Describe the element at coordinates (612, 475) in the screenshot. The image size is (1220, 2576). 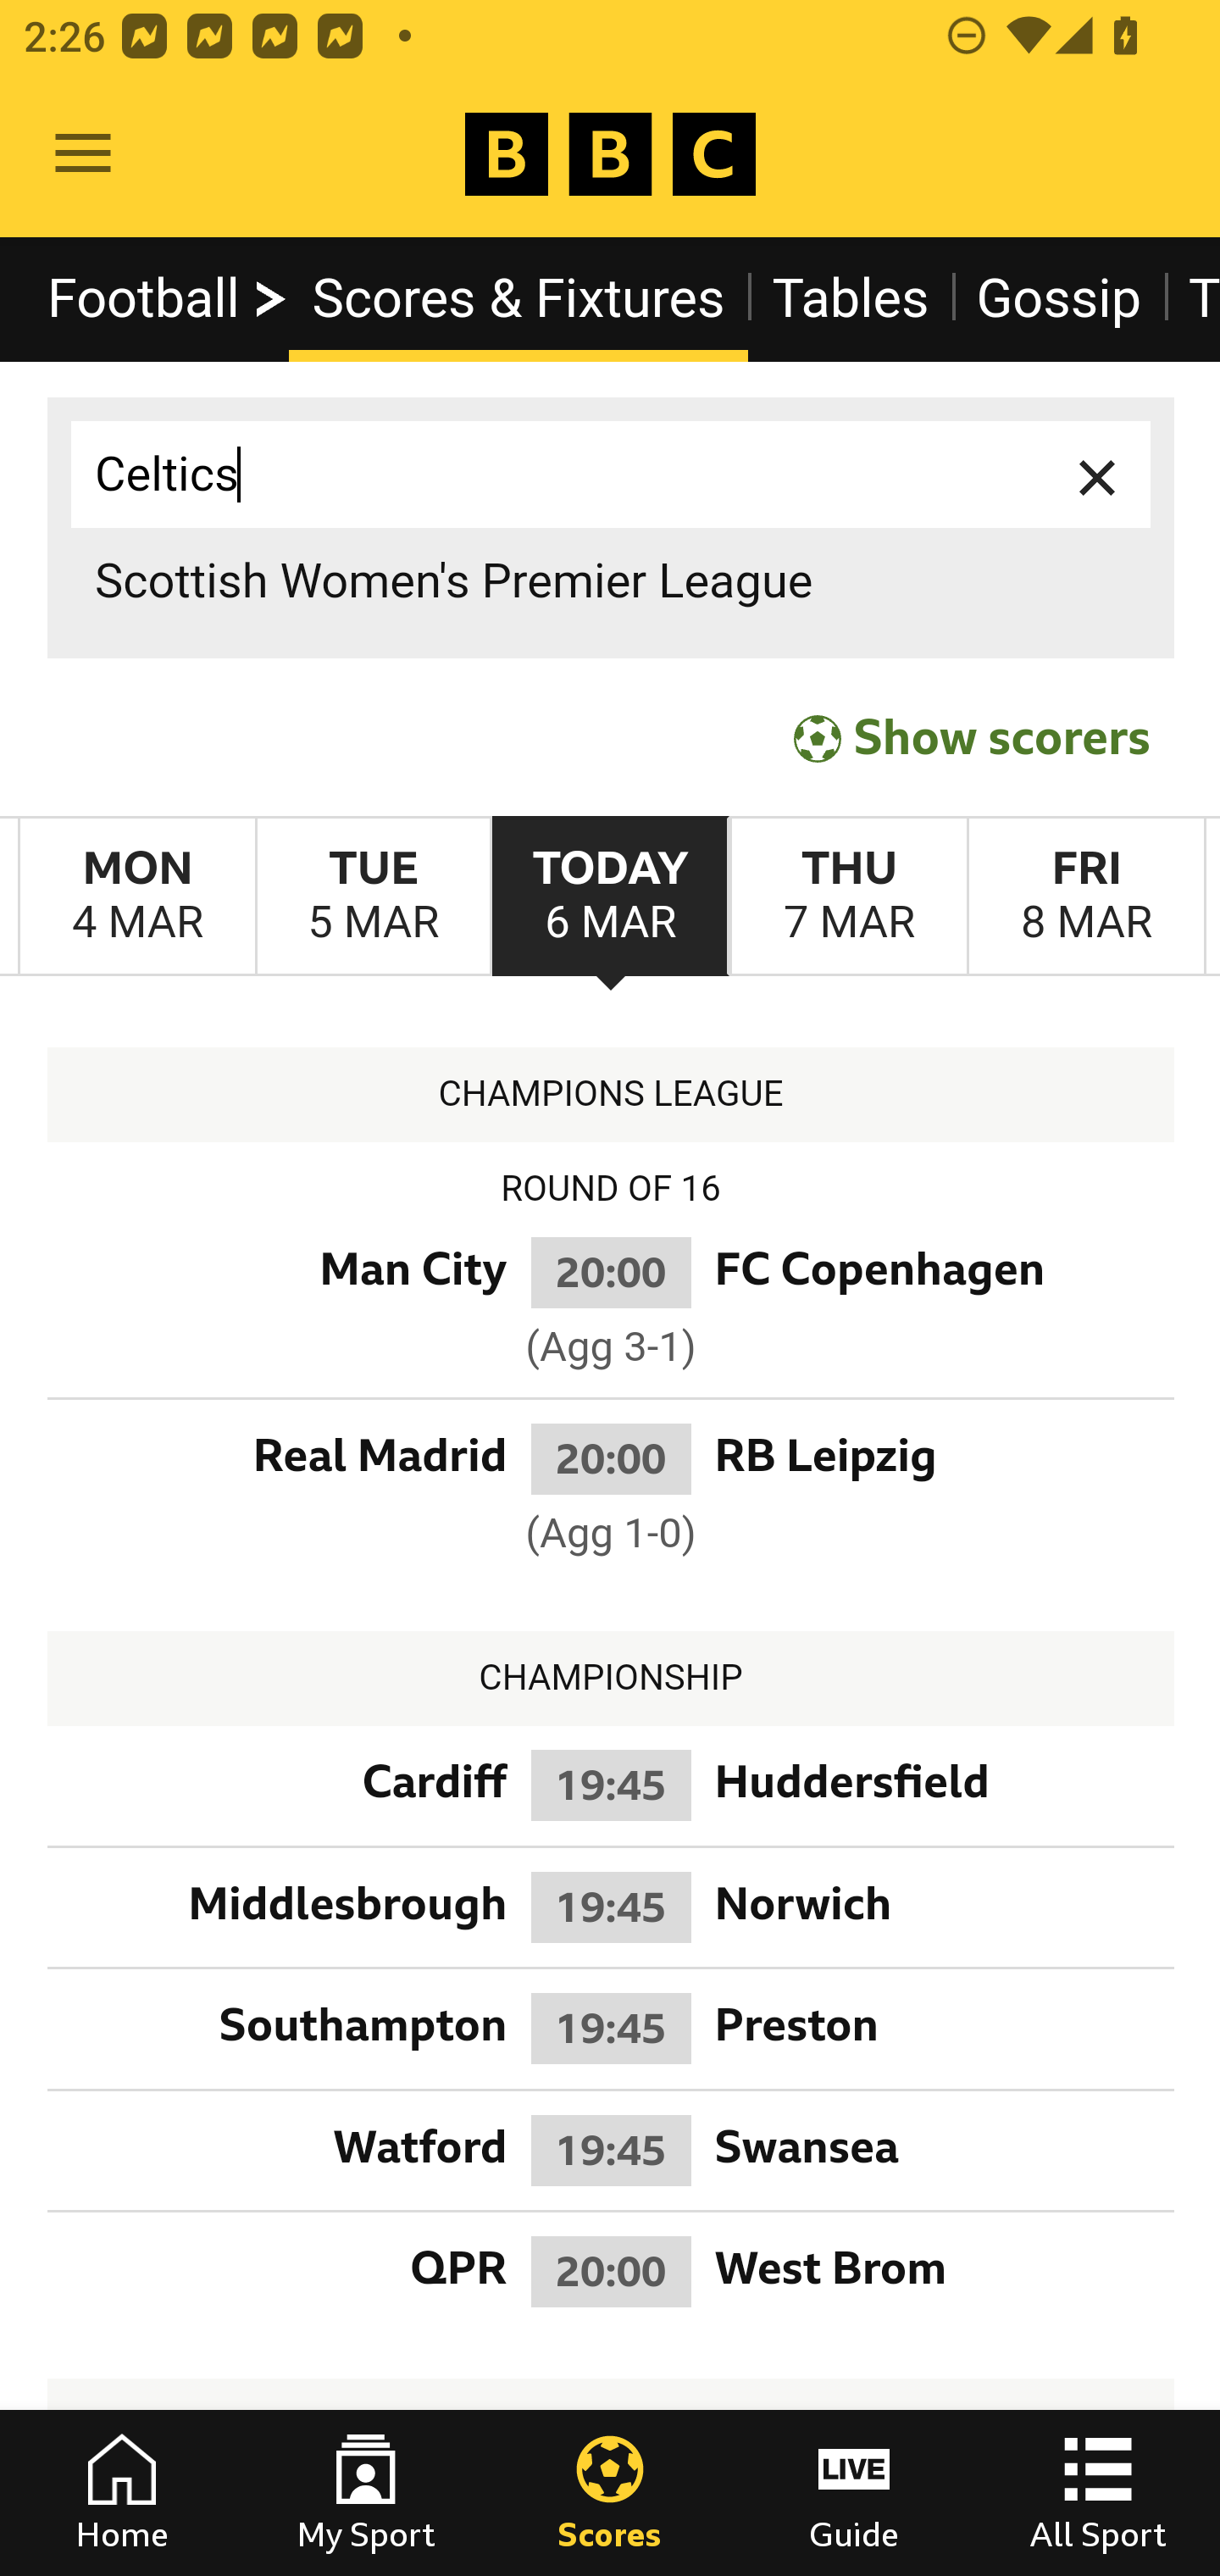
I see `Celtics` at that location.